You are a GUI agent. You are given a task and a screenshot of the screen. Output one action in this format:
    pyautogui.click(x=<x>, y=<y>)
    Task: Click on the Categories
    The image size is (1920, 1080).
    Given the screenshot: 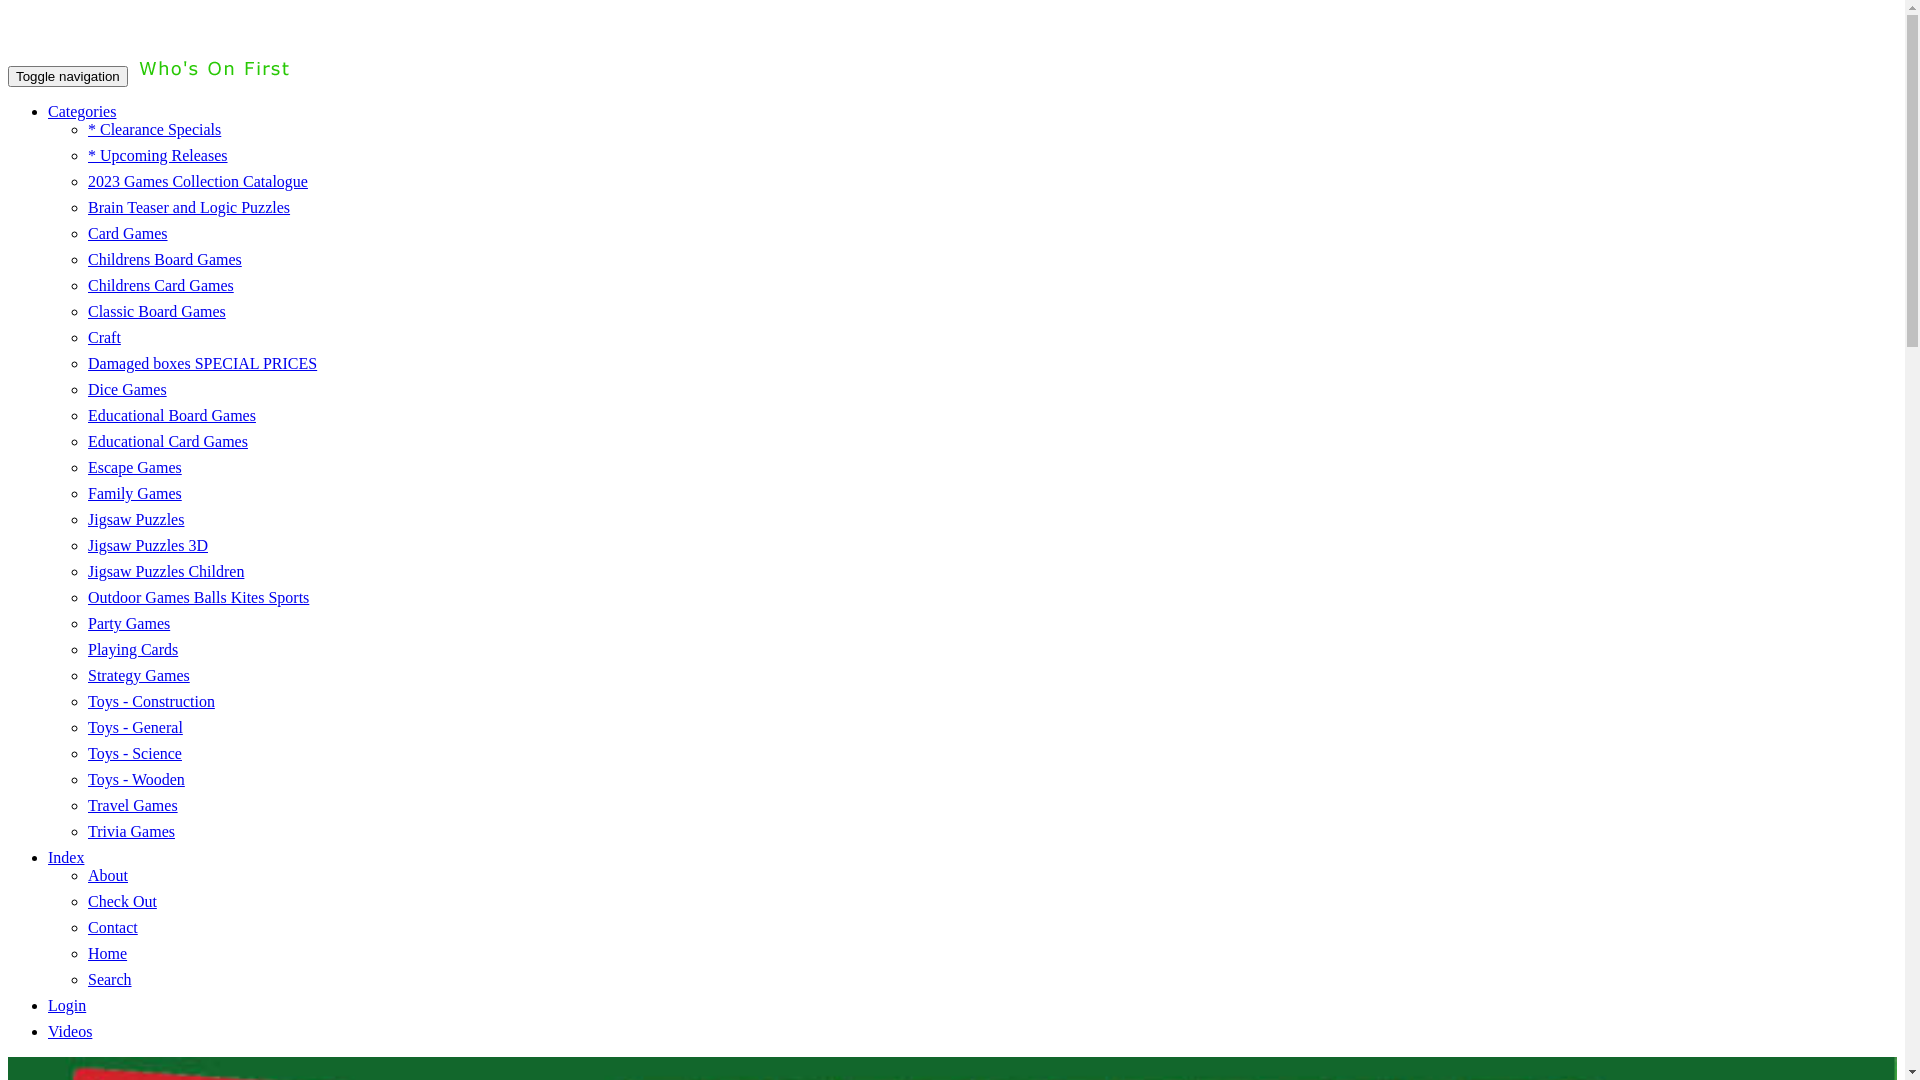 What is the action you would take?
    pyautogui.click(x=82, y=112)
    